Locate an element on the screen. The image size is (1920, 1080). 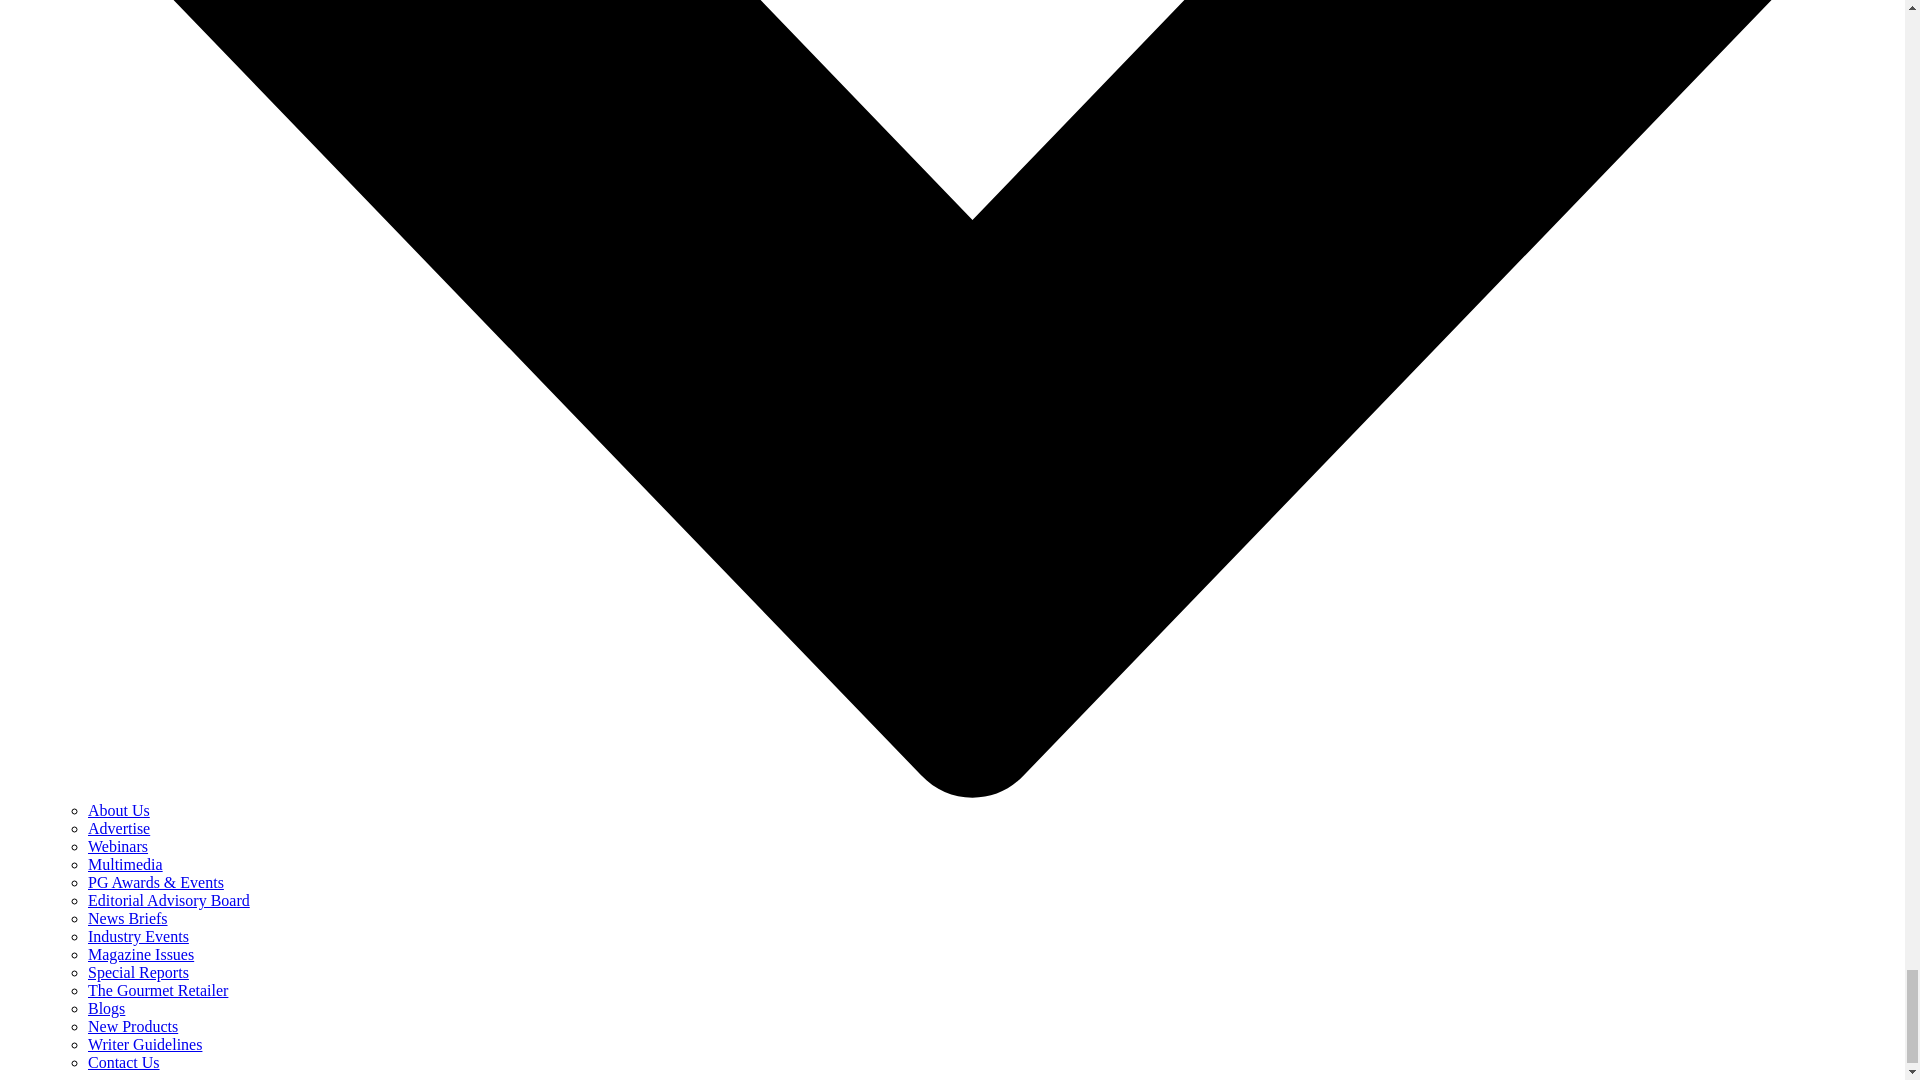
Advertise is located at coordinates (118, 828).